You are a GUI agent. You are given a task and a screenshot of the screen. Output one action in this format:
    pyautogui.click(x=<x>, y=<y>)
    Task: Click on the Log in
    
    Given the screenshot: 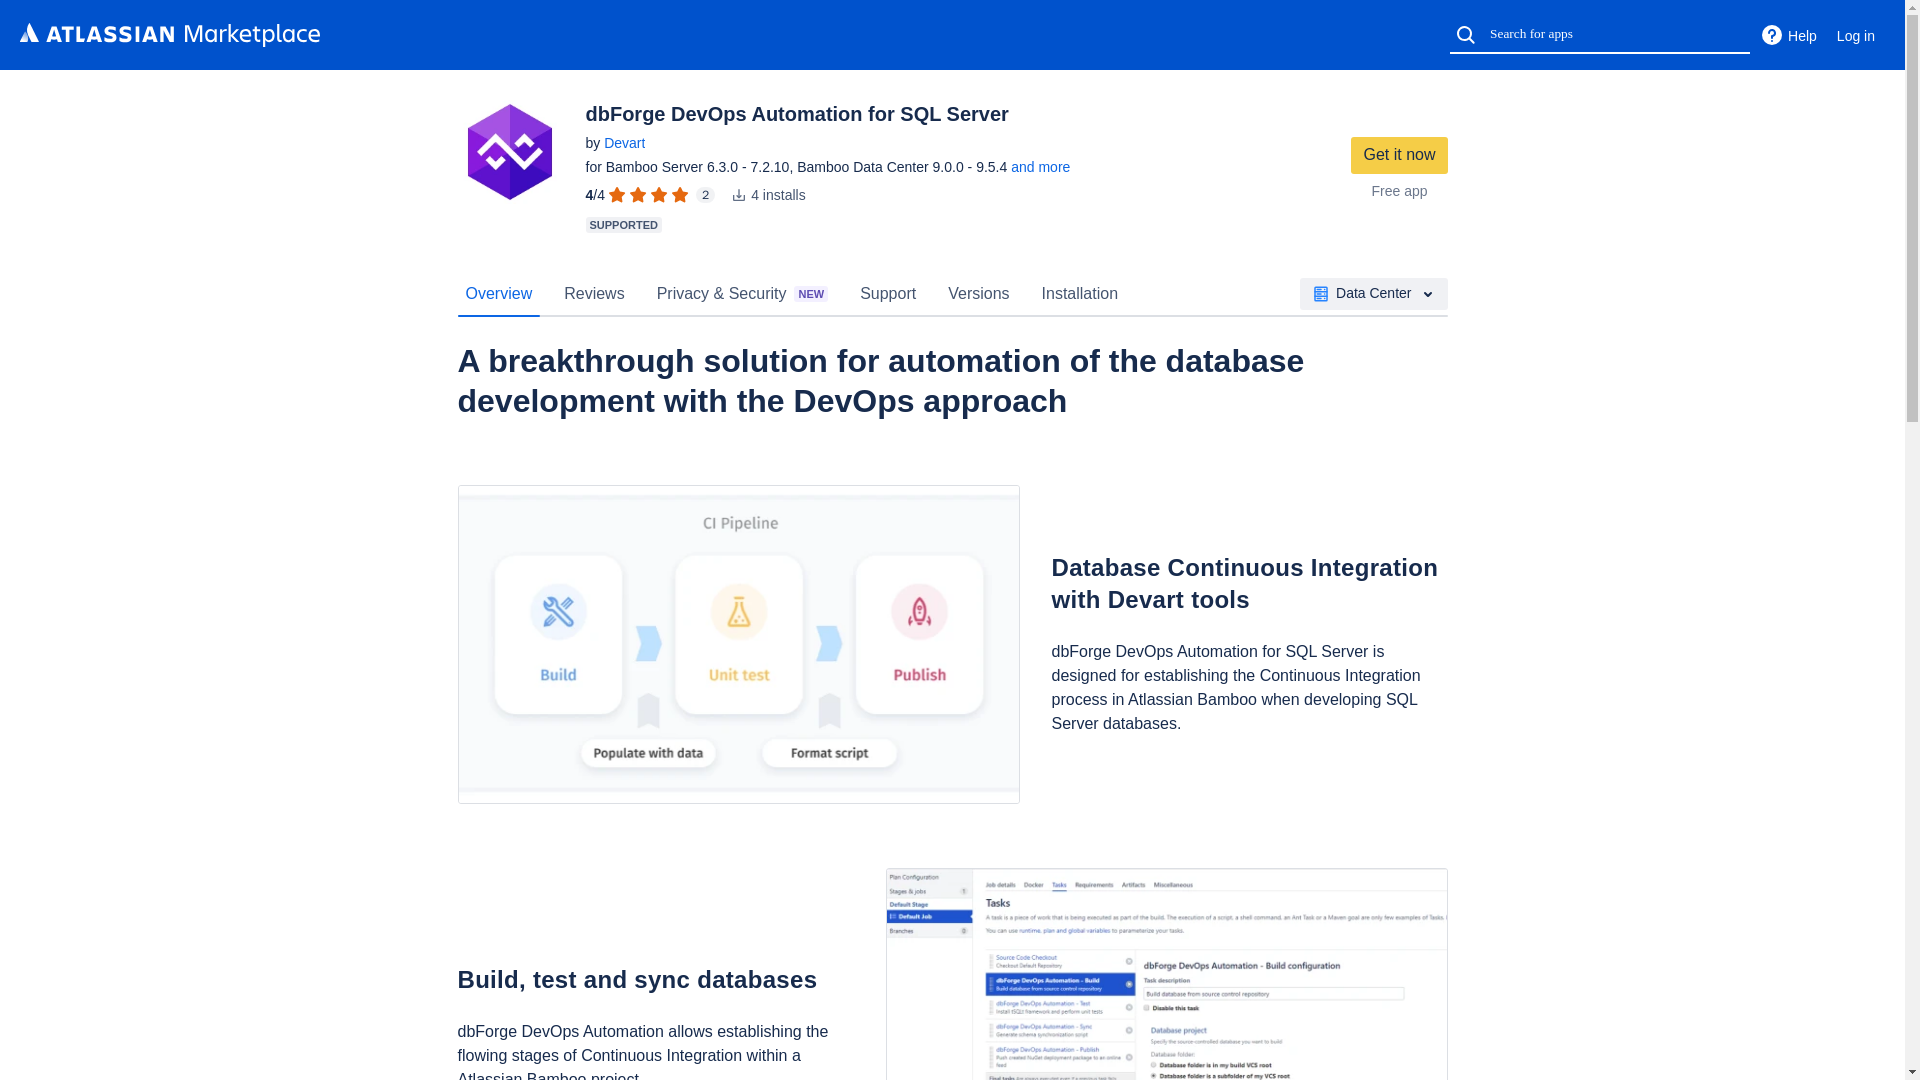 What is the action you would take?
    pyautogui.click(x=1856, y=35)
    